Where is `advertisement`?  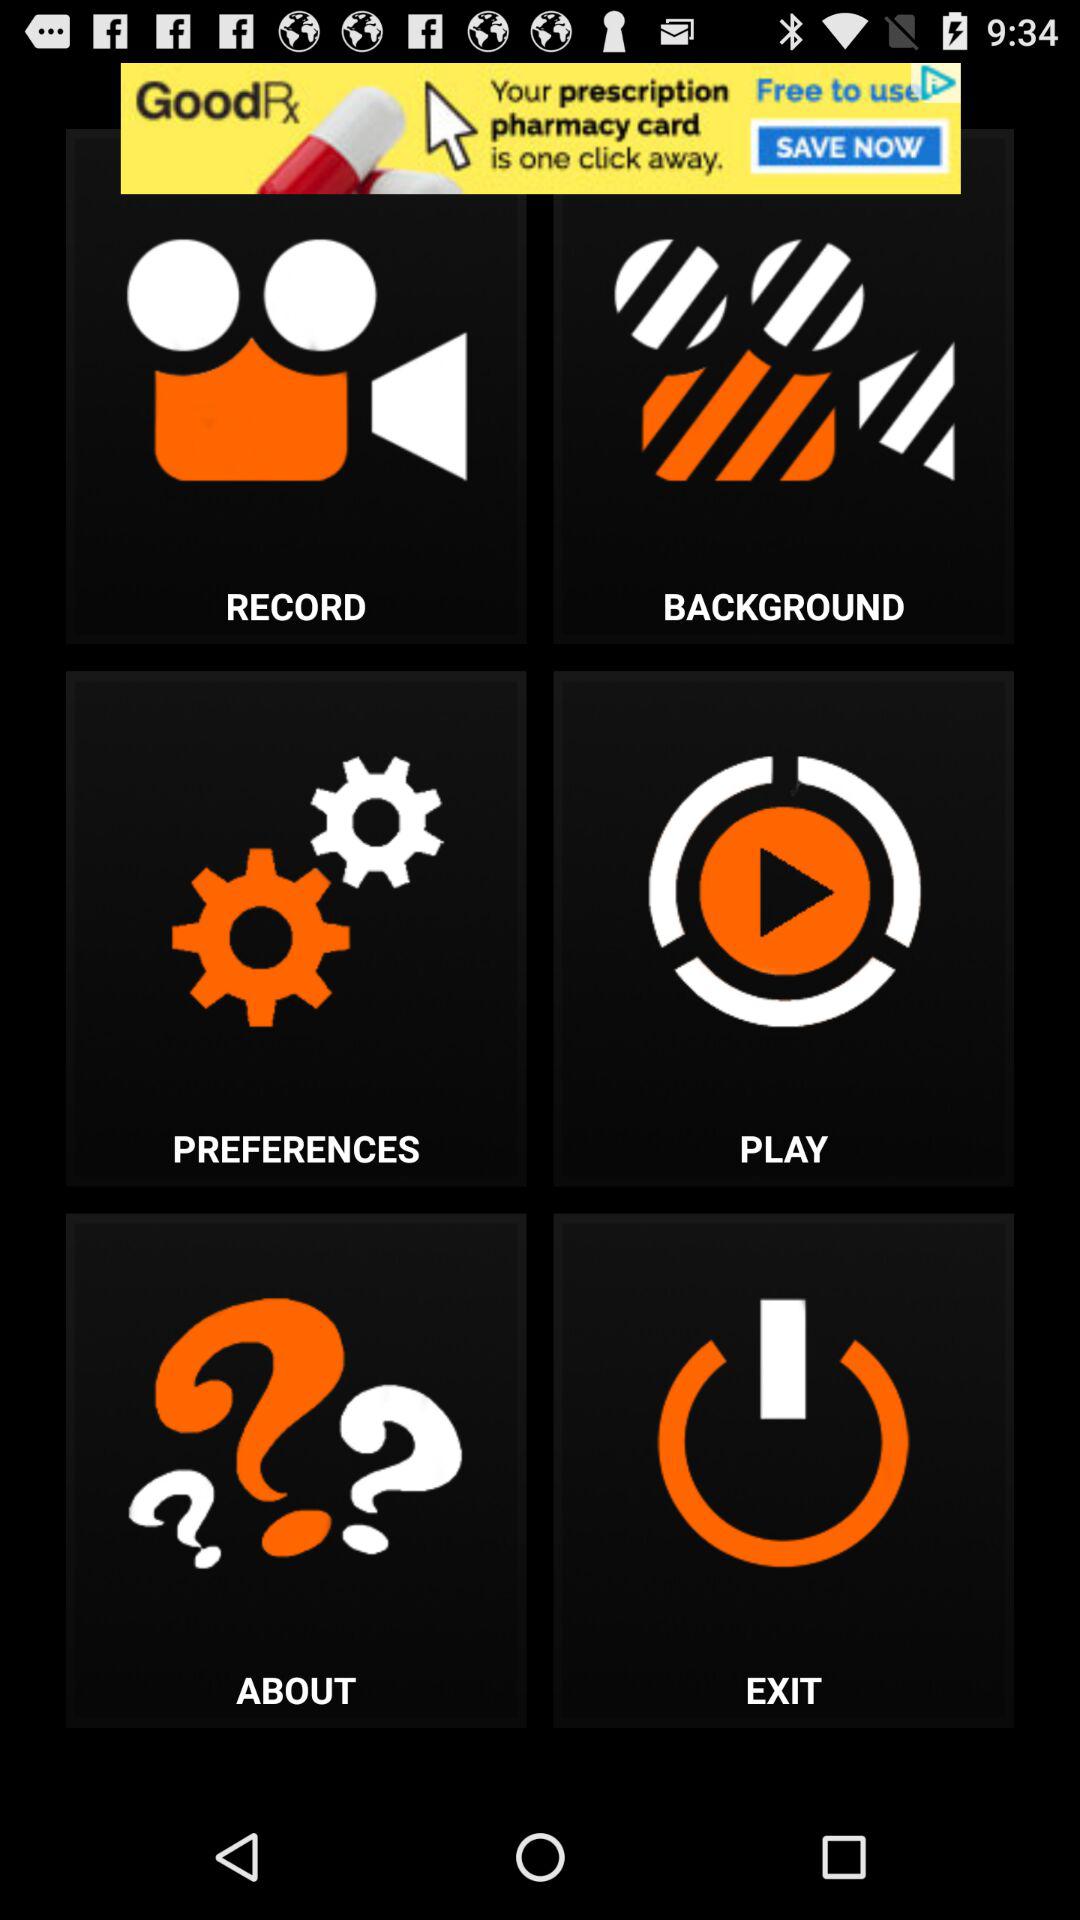
advertisement is located at coordinates (540, 128).